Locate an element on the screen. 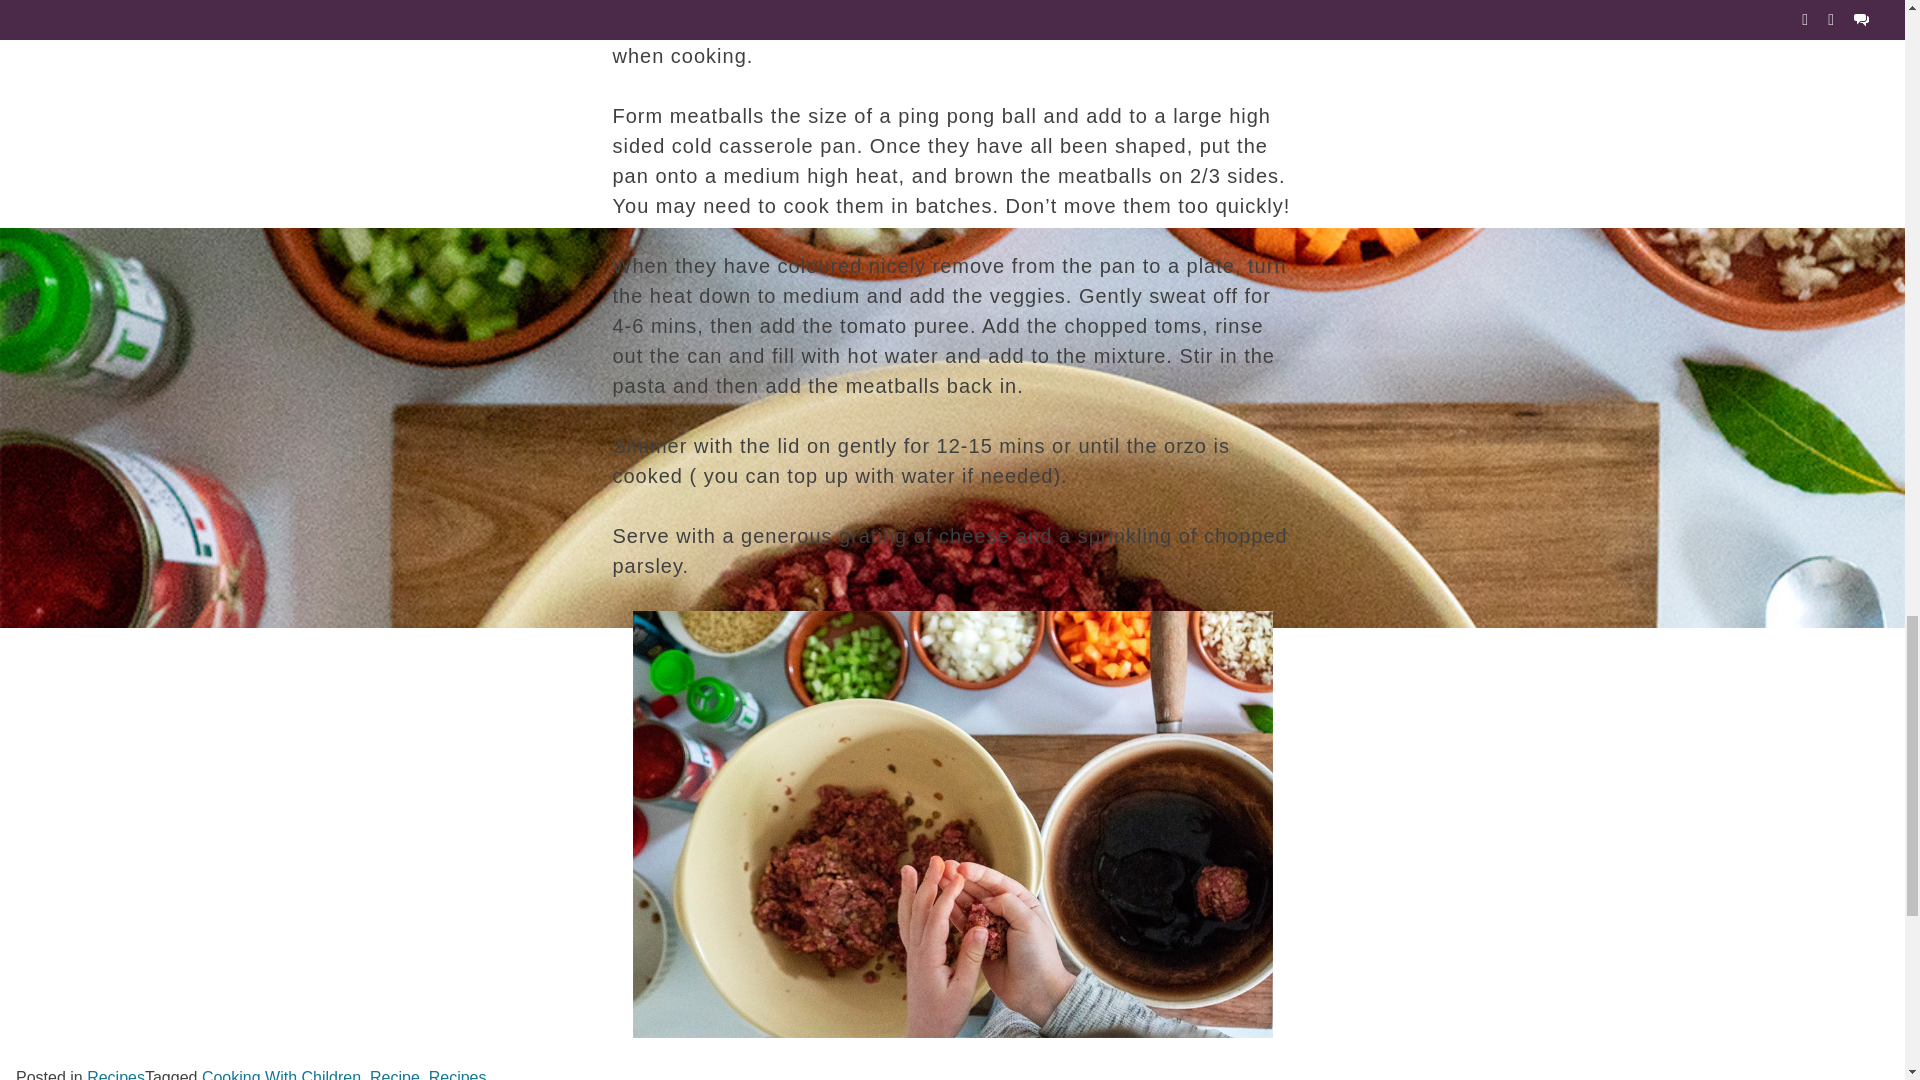 This screenshot has width=1920, height=1080. Cooking With Children is located at coordinates (280, 1074).